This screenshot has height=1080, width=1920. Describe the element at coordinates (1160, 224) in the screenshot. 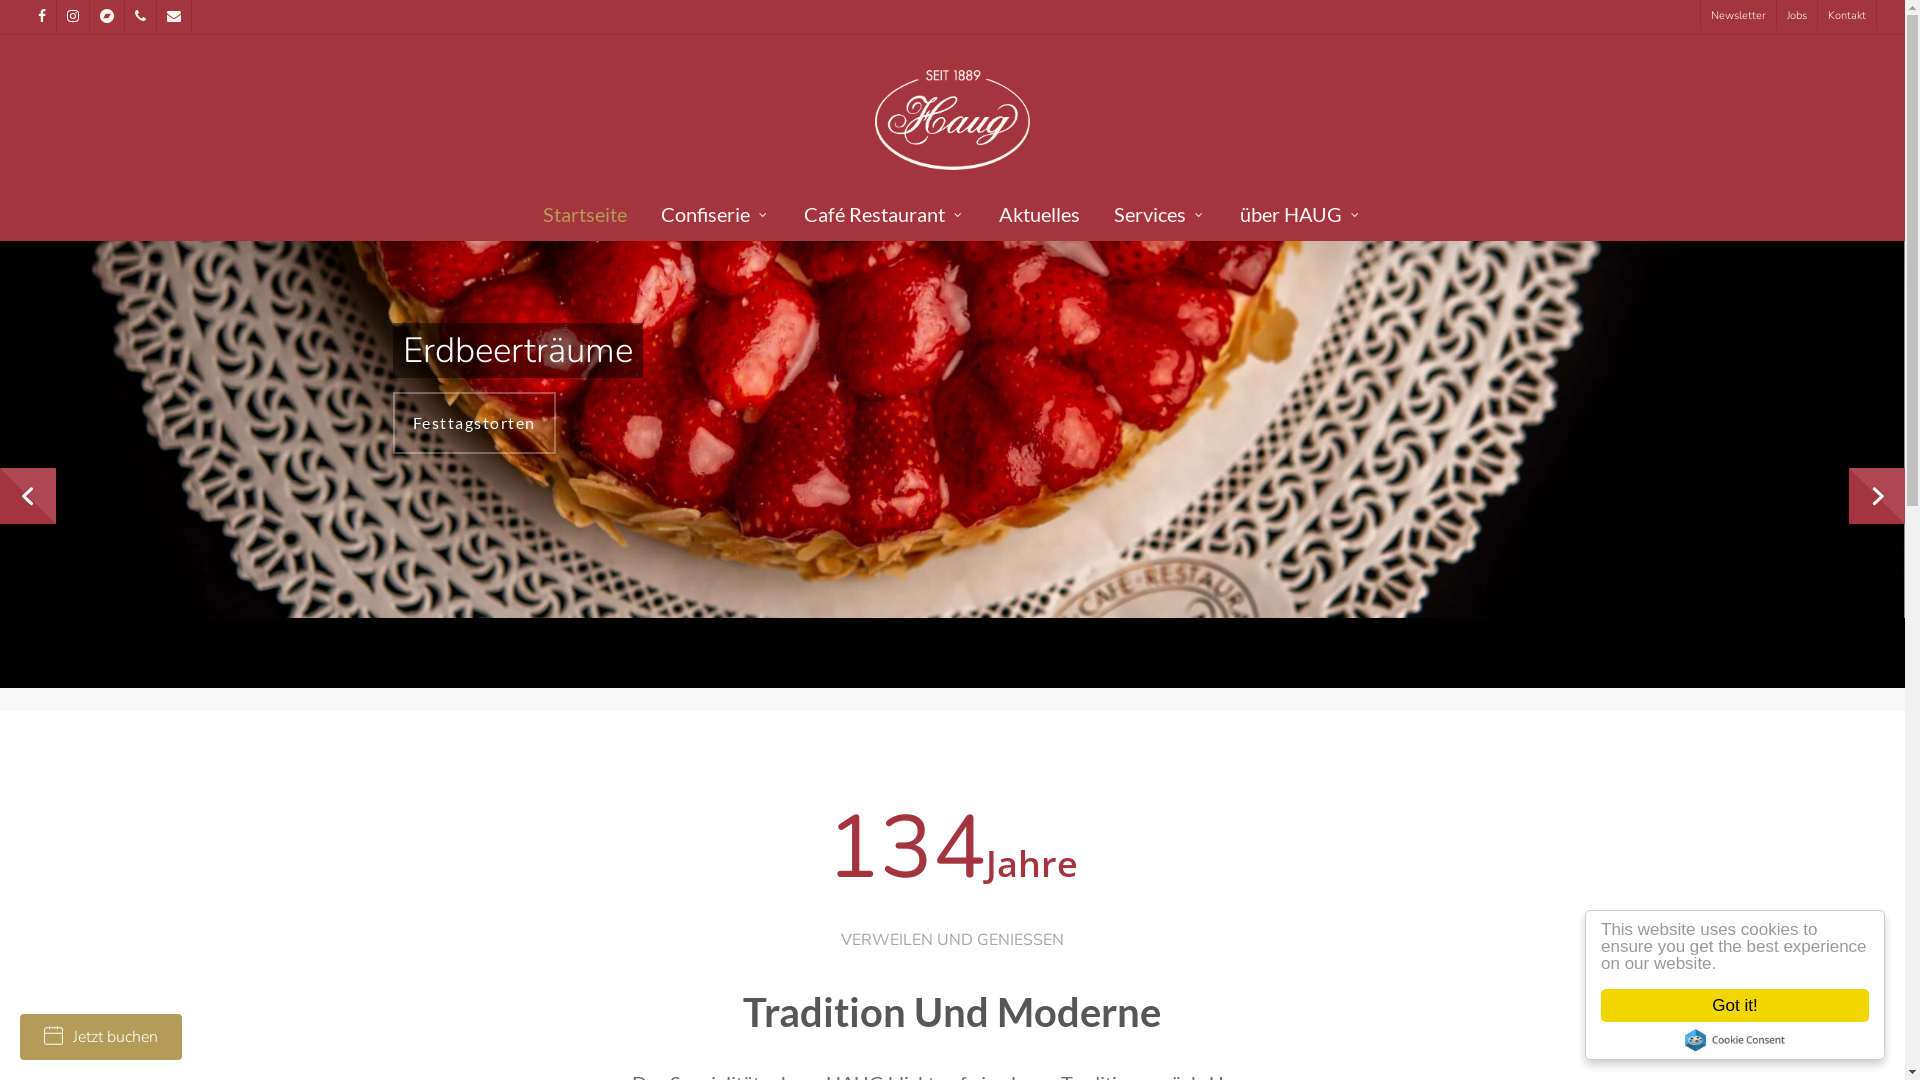

I see `Services` at that location.